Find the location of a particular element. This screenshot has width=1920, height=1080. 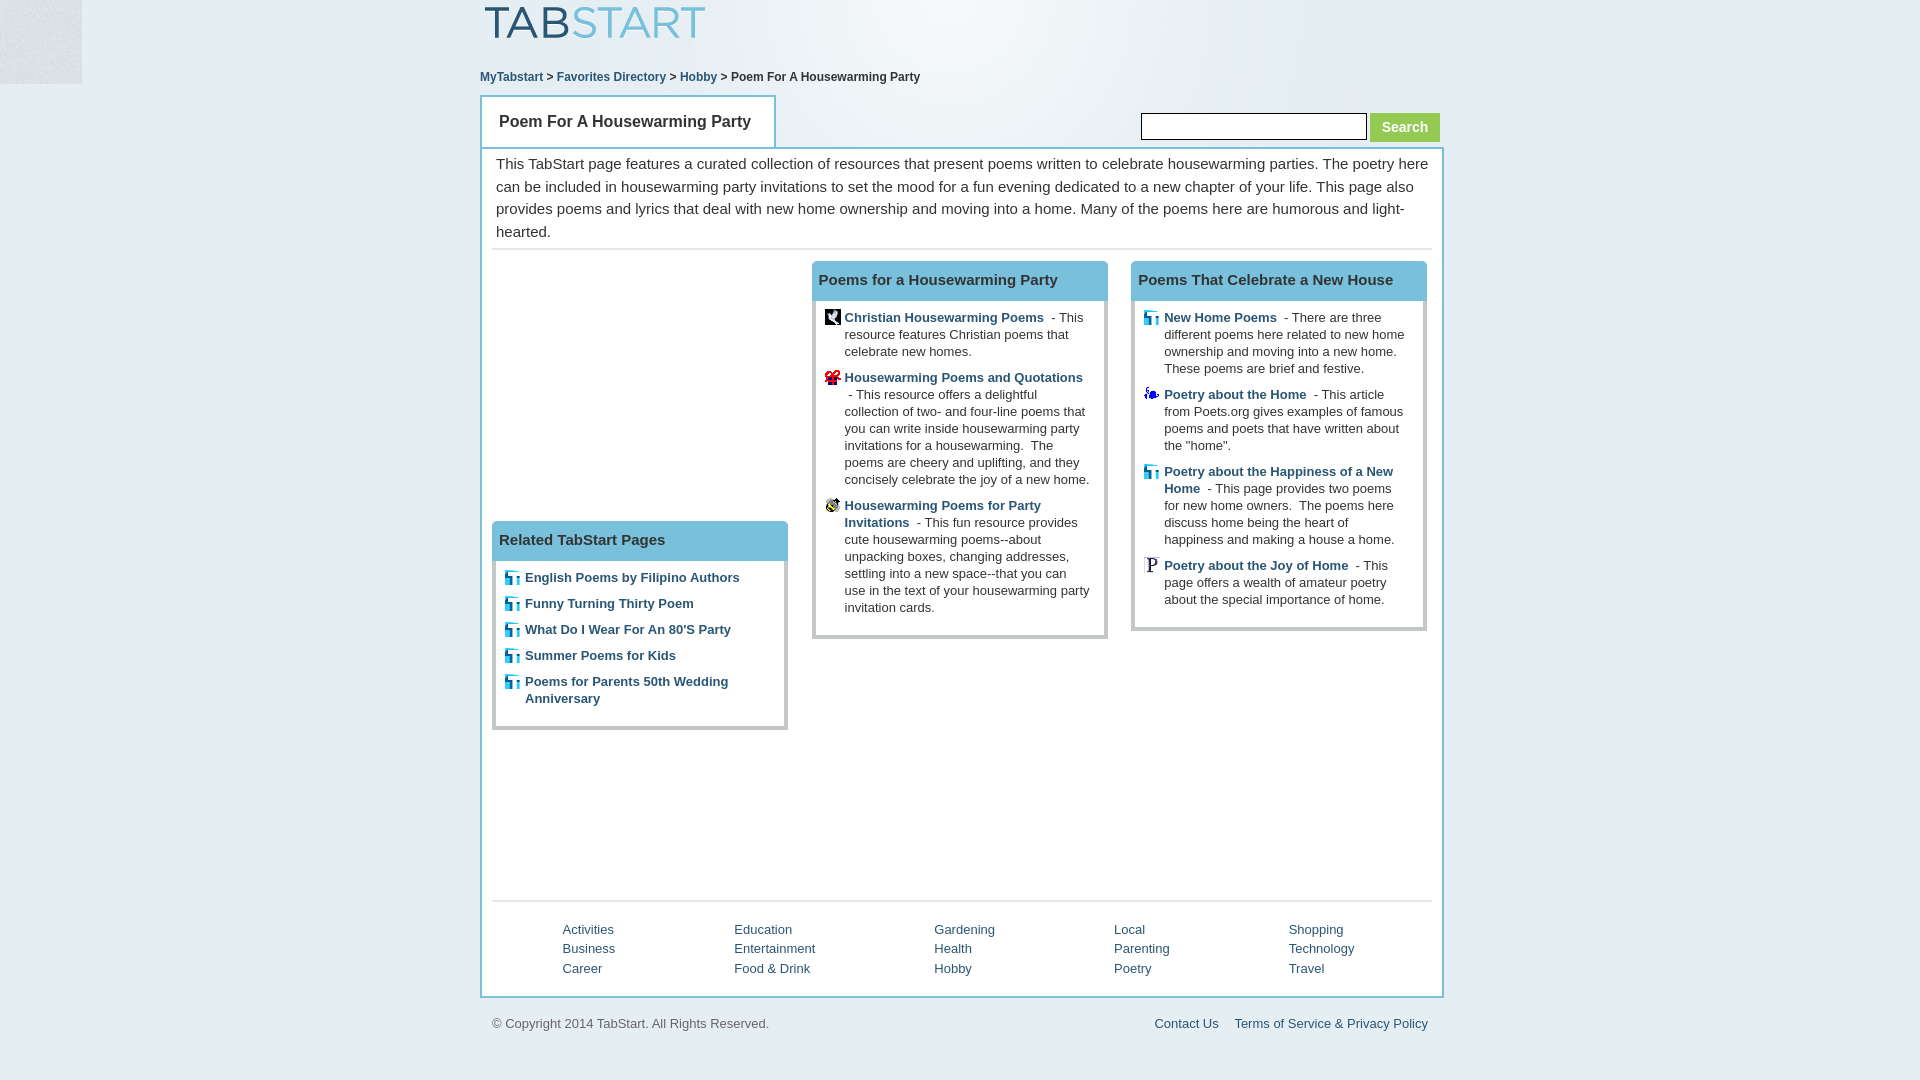

Hobby is located at coordinates (698, 77).